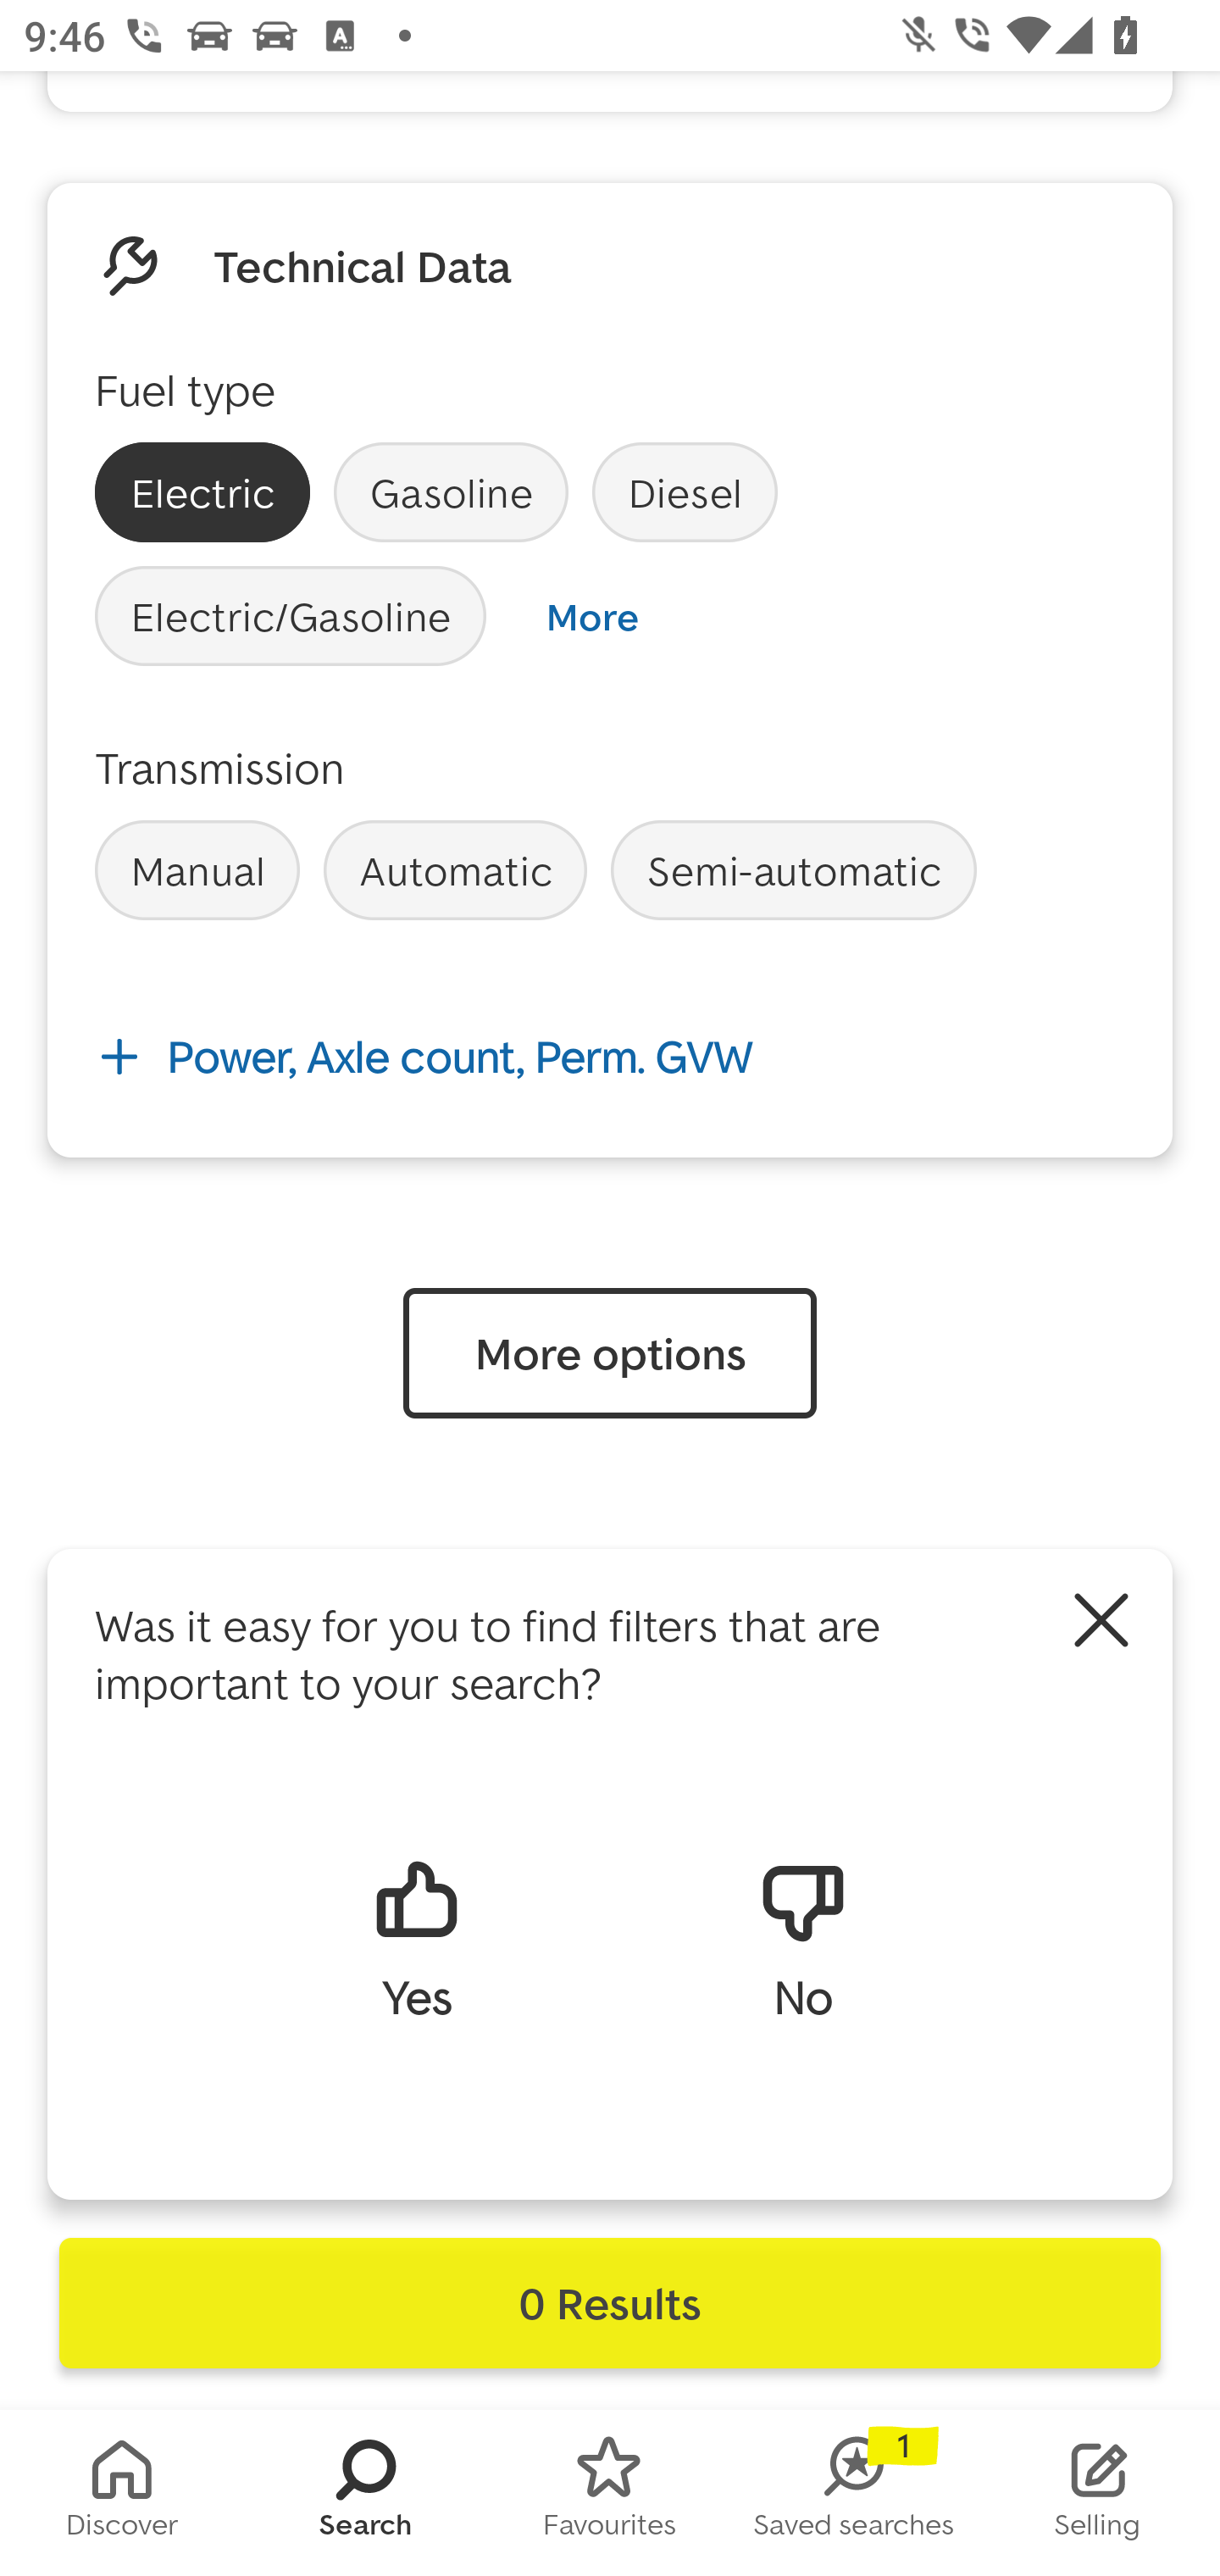 The image size is (1220, 2576). Describe the element at coordinates (854, 2493) in the screenshot. I see `SAVED_SEARCHES Saved searches 1` at that location.